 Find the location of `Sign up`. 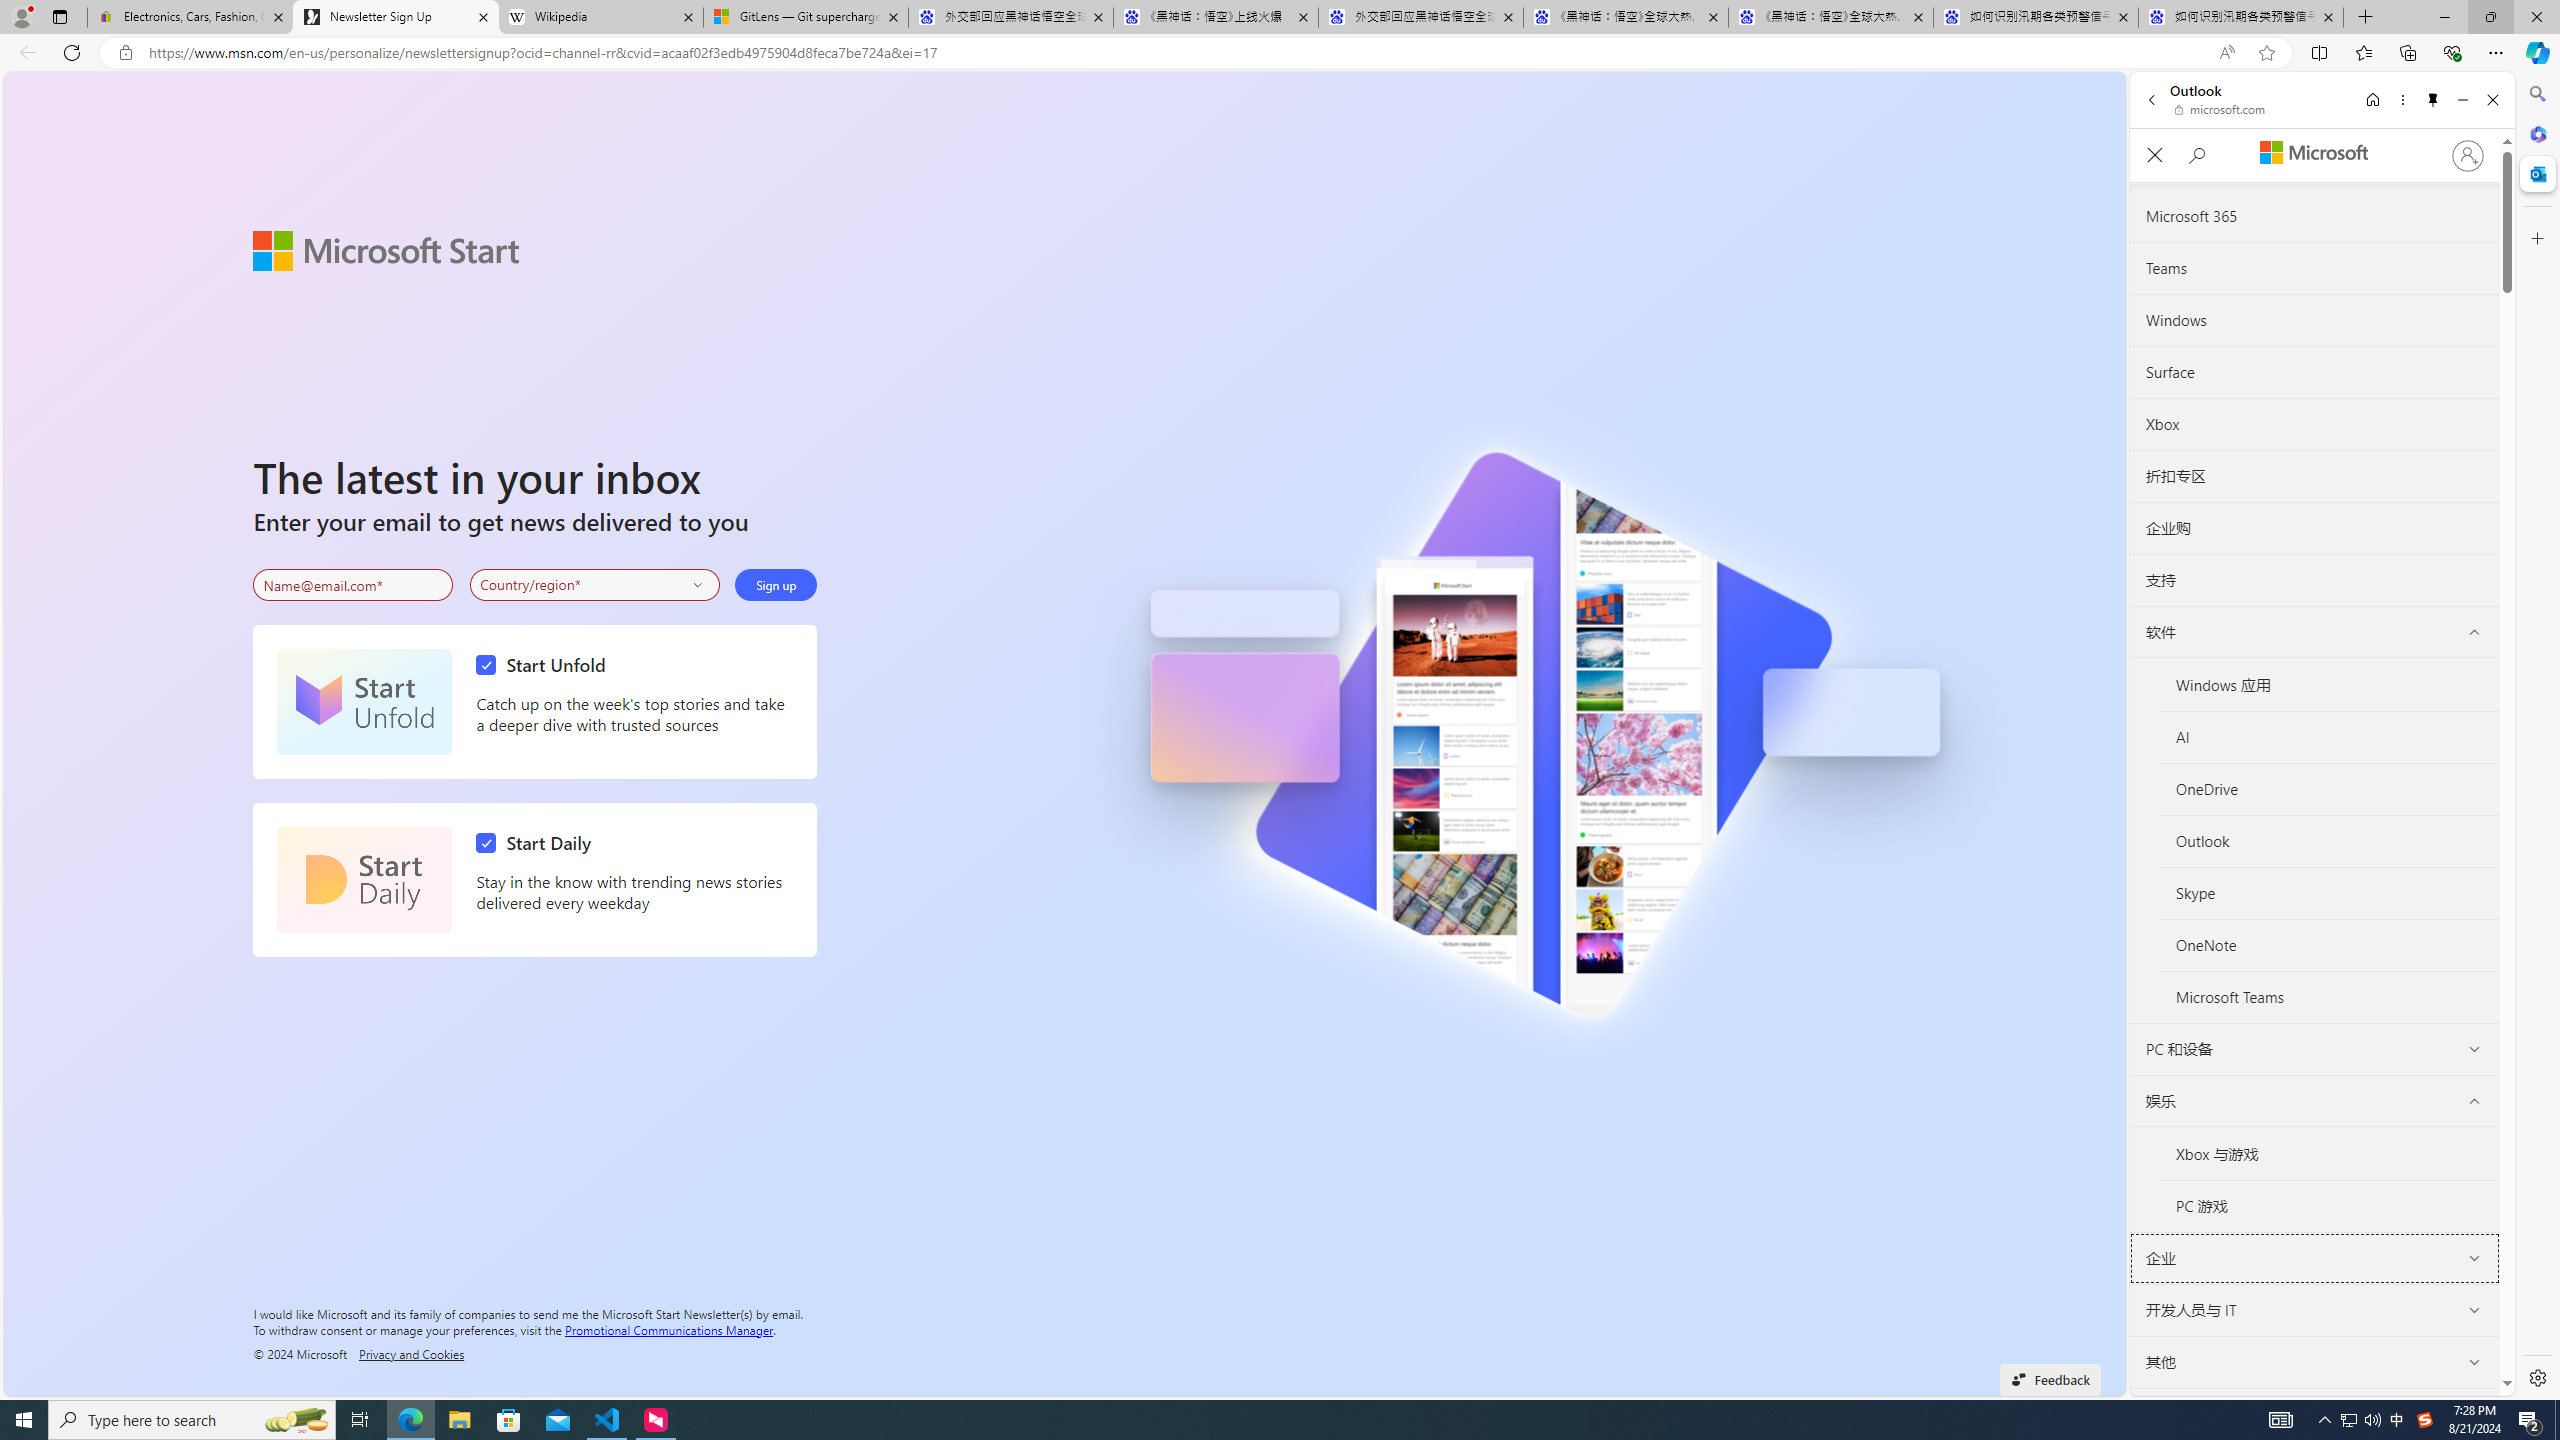

Sign up is located at coordinates (776, 584).